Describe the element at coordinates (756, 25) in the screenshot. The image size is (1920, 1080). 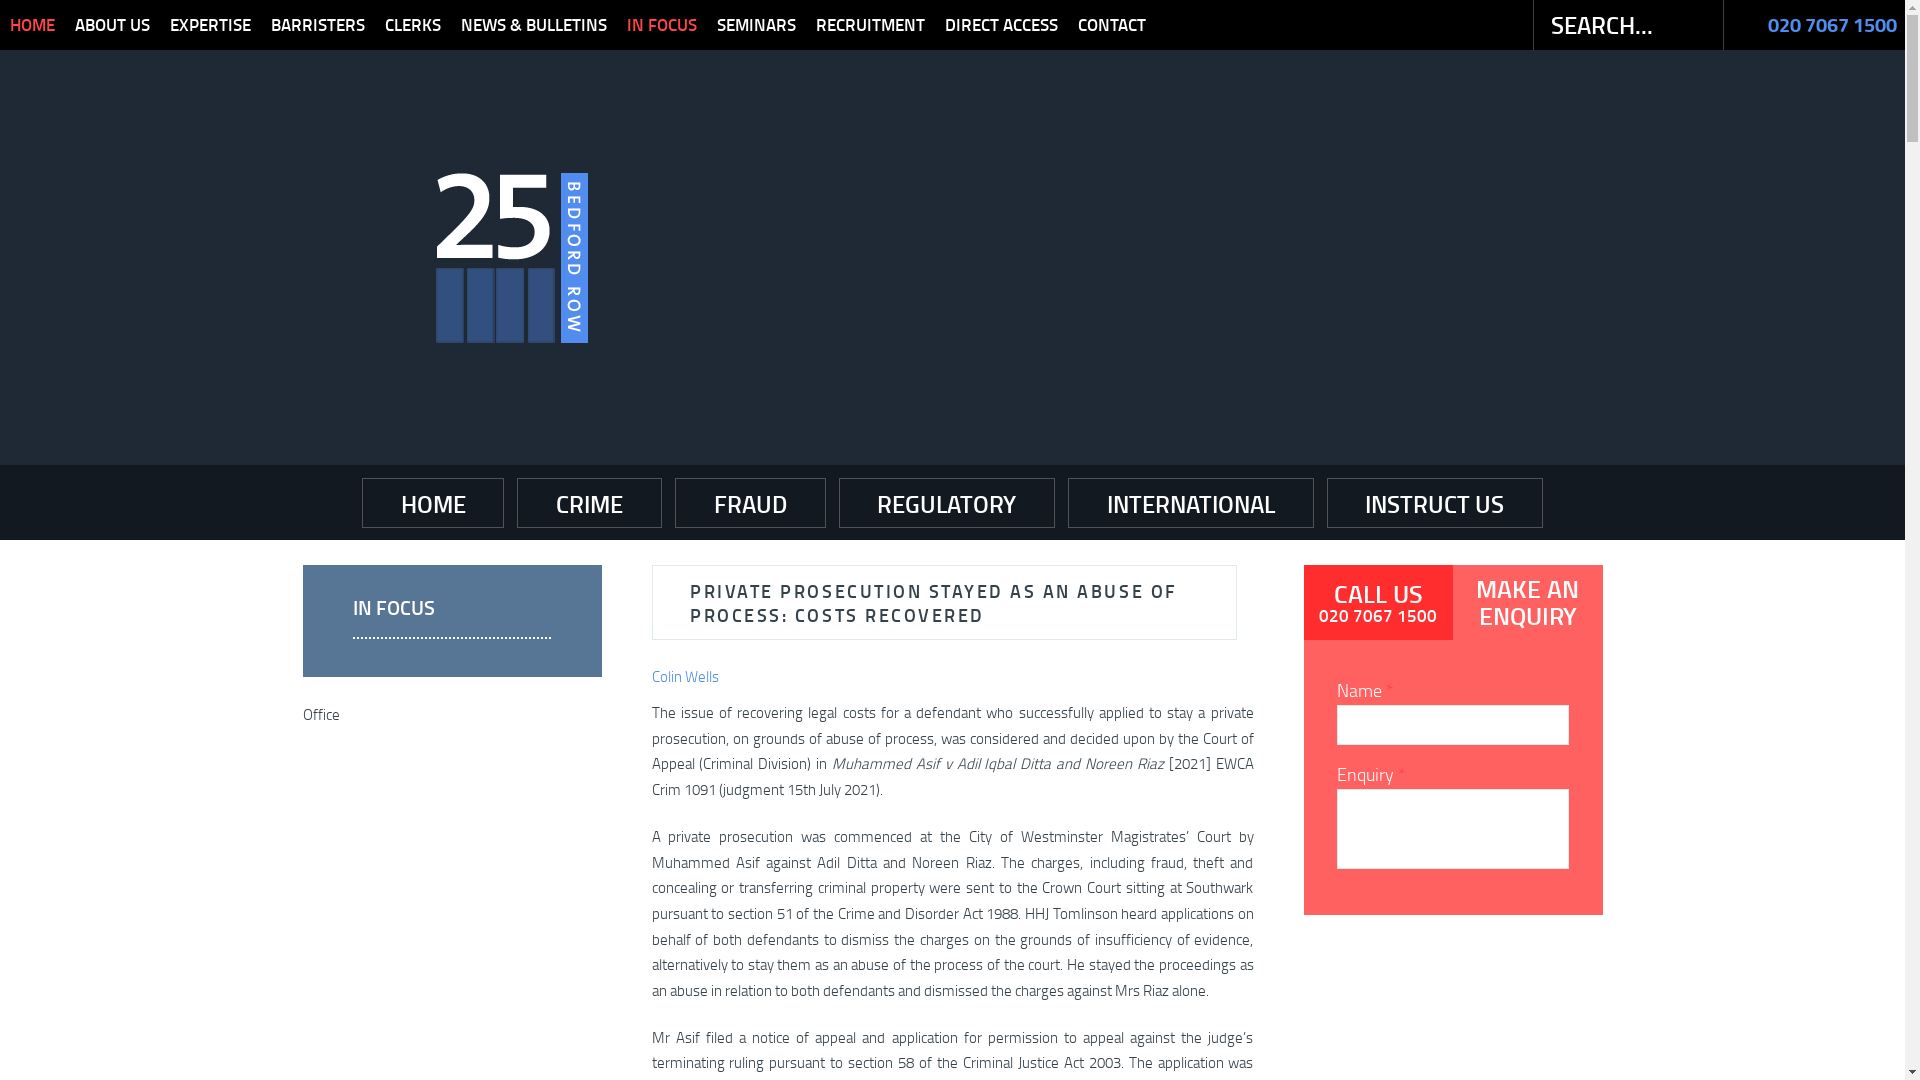
I see `SEMINARS` at that location.